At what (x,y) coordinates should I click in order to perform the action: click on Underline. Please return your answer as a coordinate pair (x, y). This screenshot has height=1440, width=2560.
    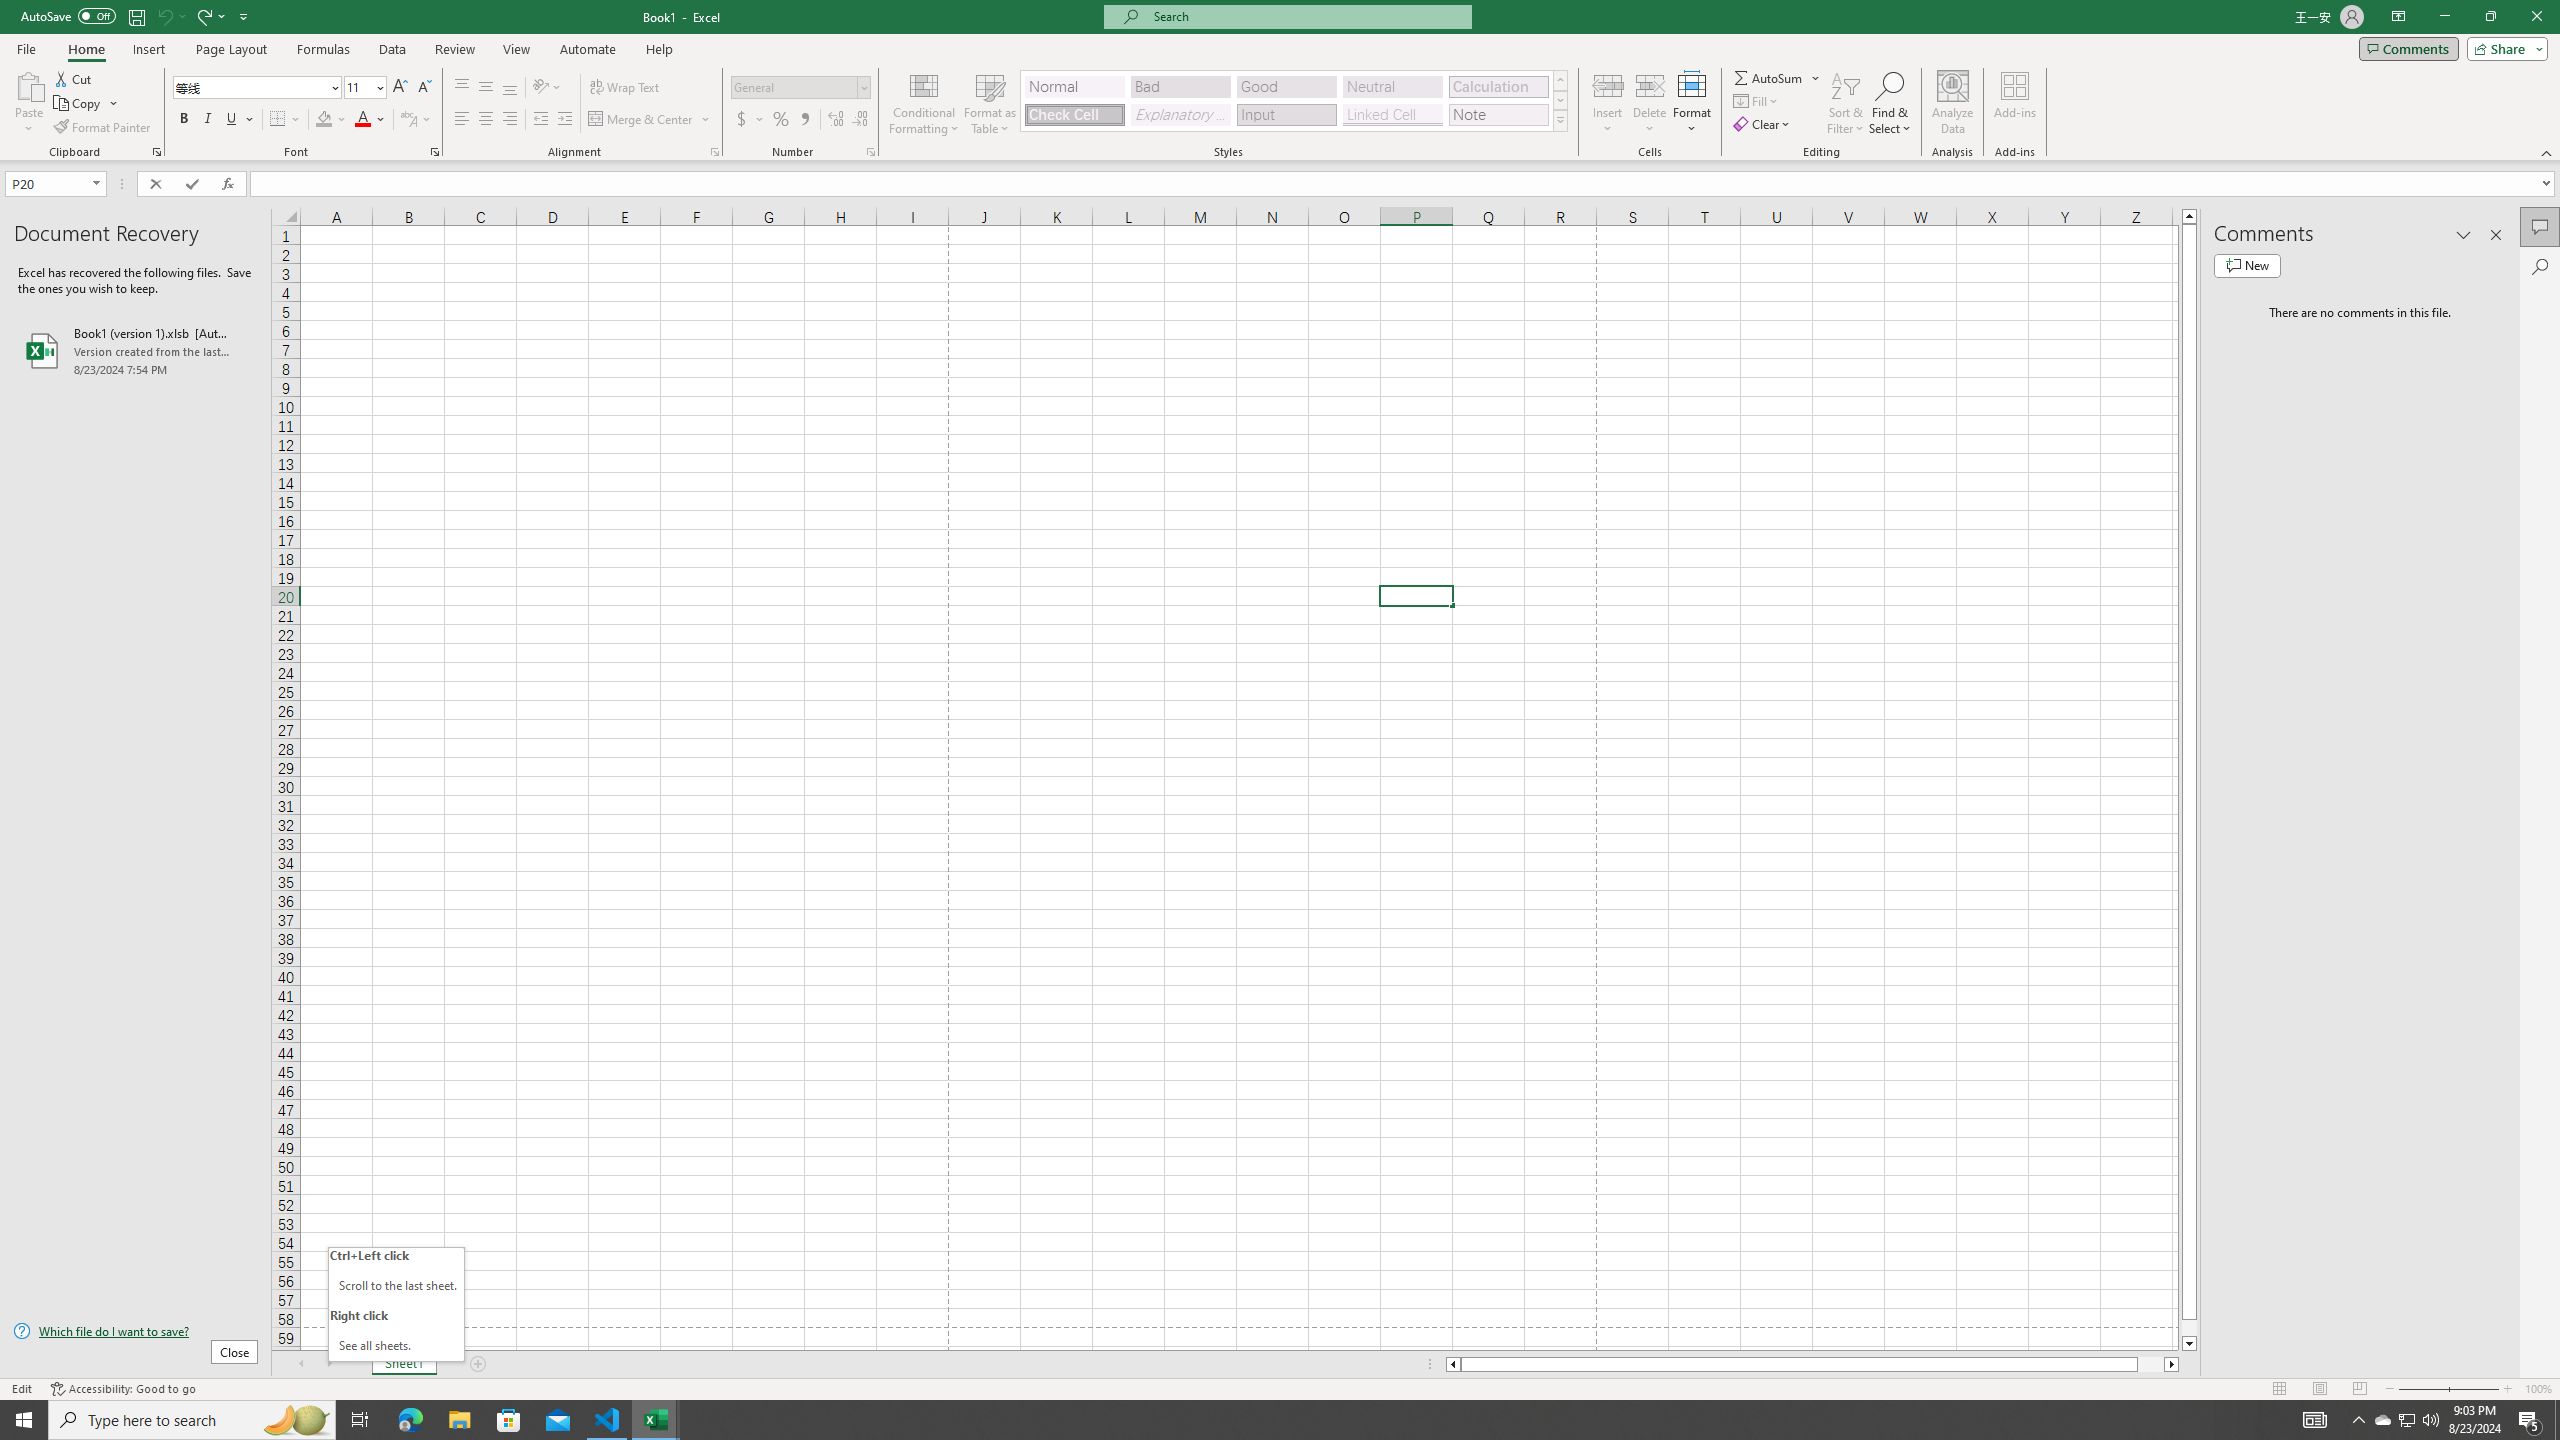
    Looking at the image, I should click on (239, 120).